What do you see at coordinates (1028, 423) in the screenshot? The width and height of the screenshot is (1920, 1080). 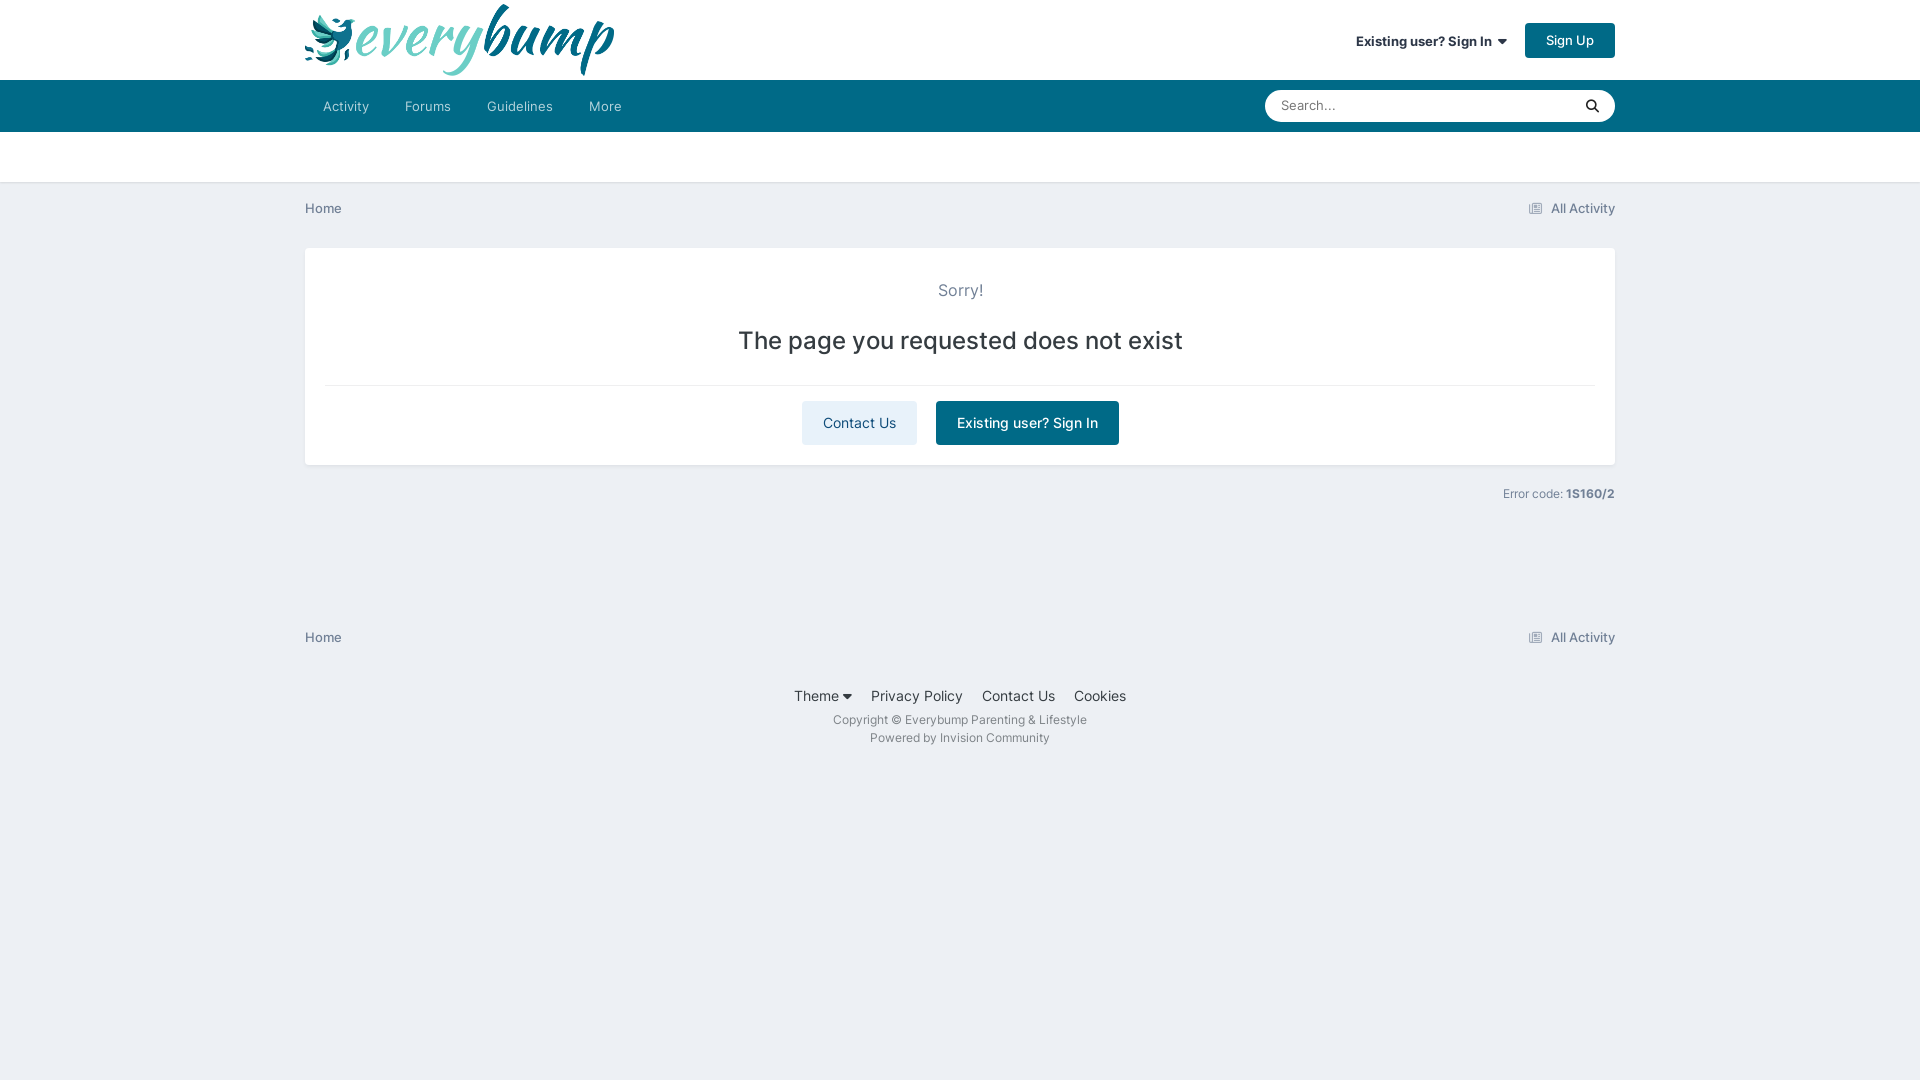 I see `Existing user? Sign In` at bounding box center [1028, 423].